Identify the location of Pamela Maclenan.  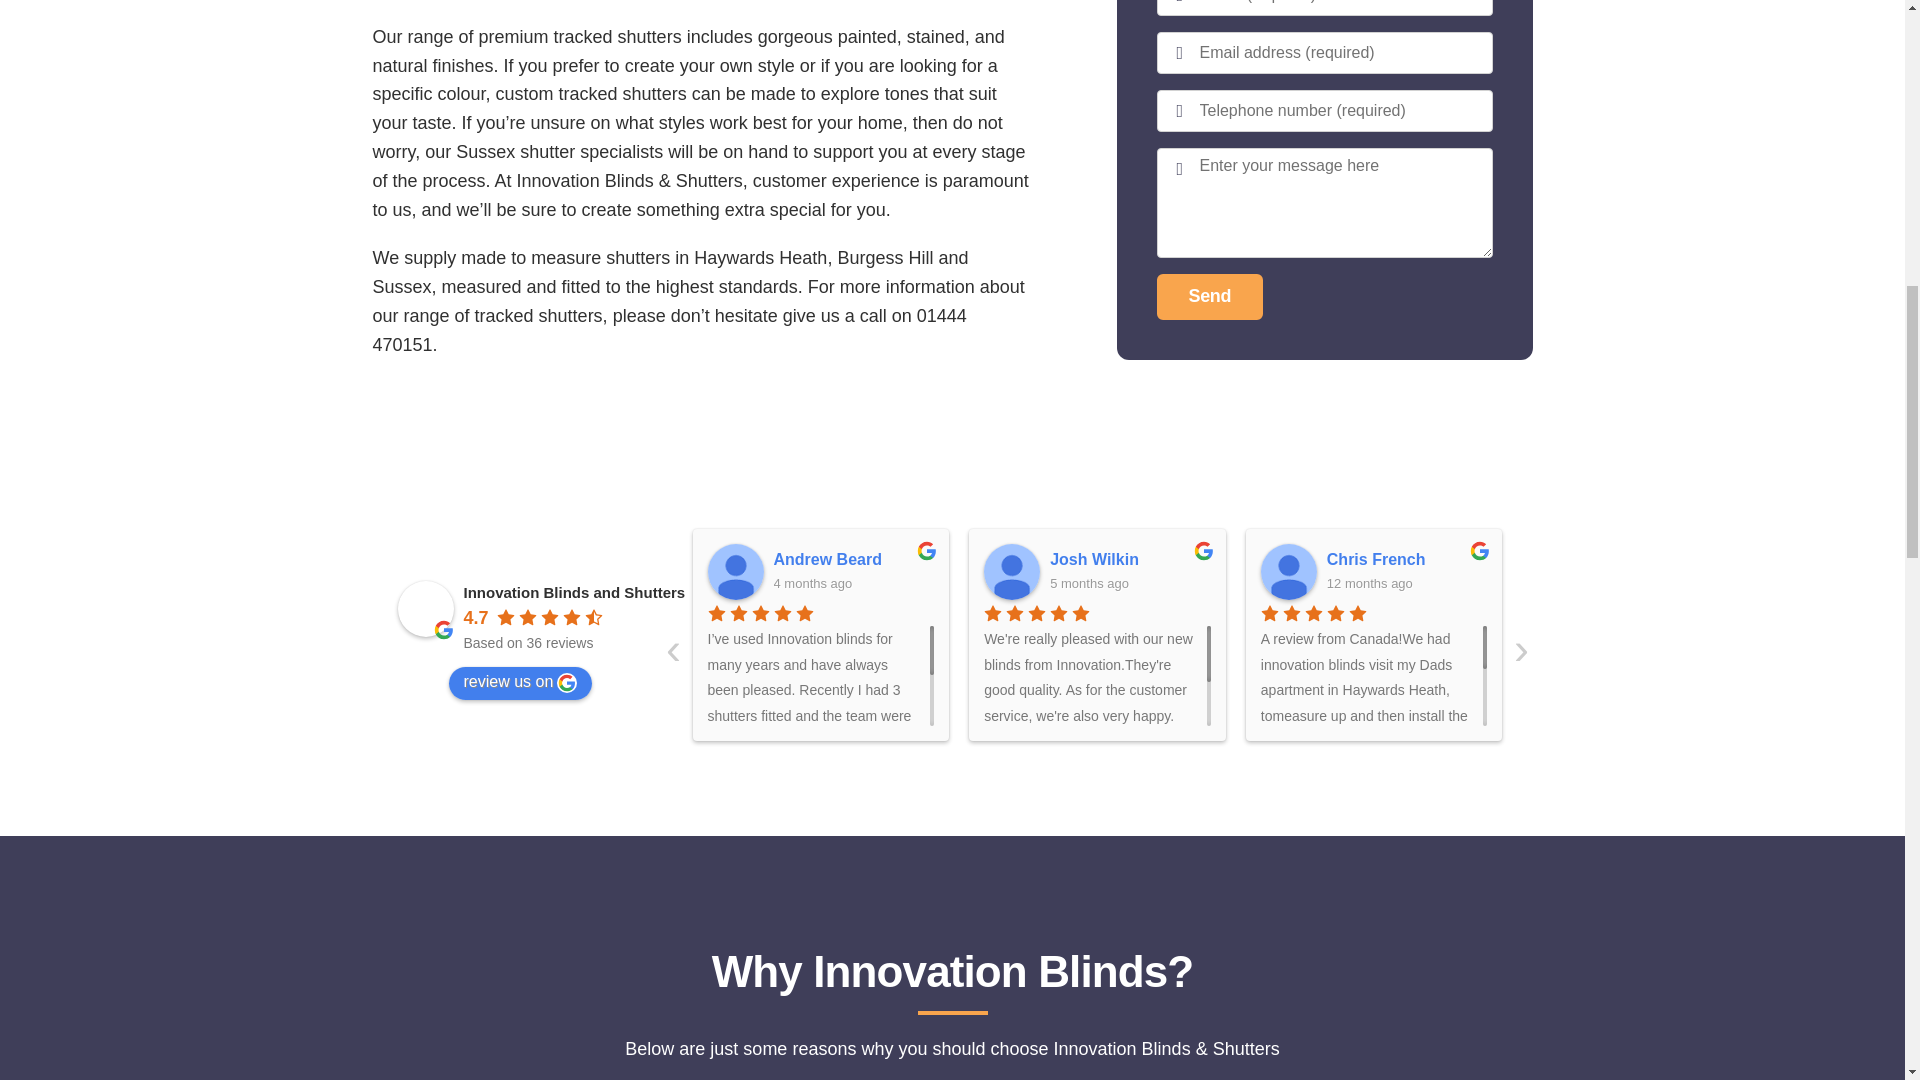
(1842, 572).